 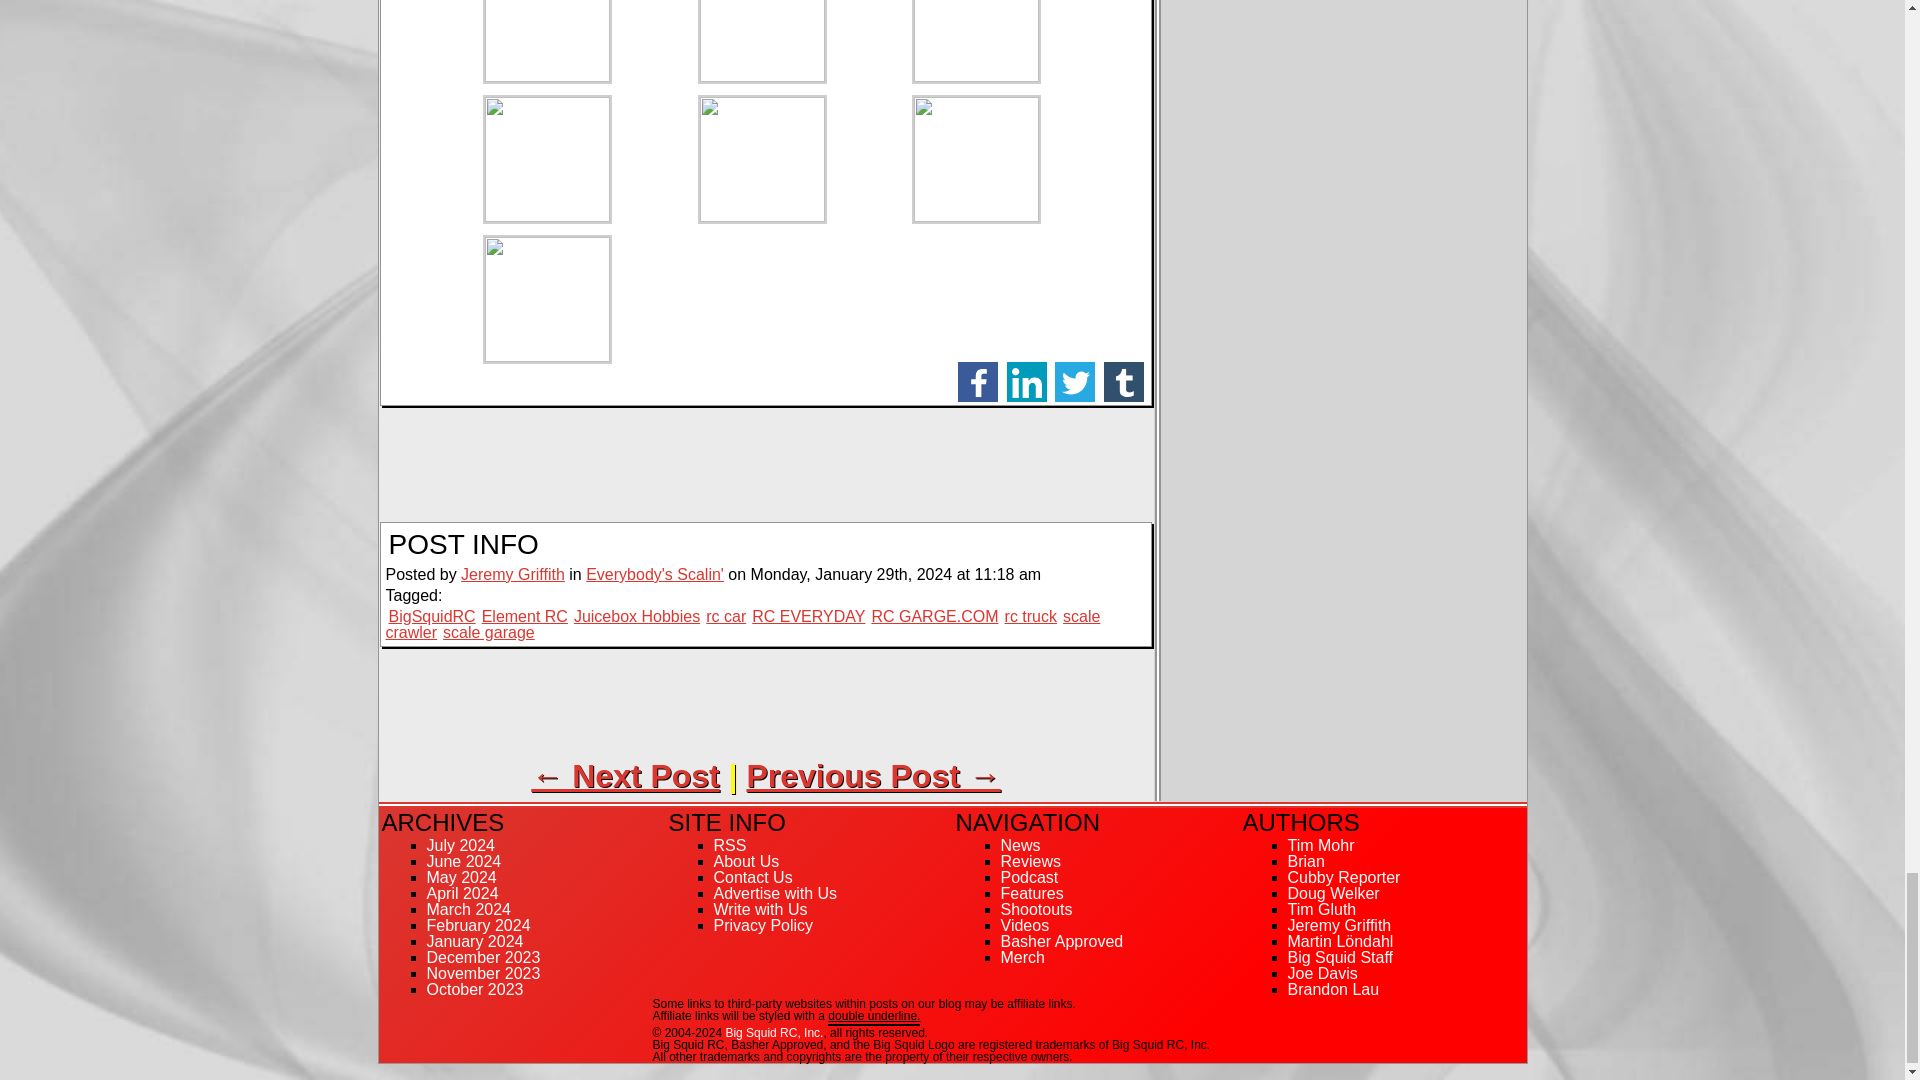 What do you see at coordinates (1074, 381) in the screenshot?
I see `Share on Twitter` at bounding box center [1074, 381].